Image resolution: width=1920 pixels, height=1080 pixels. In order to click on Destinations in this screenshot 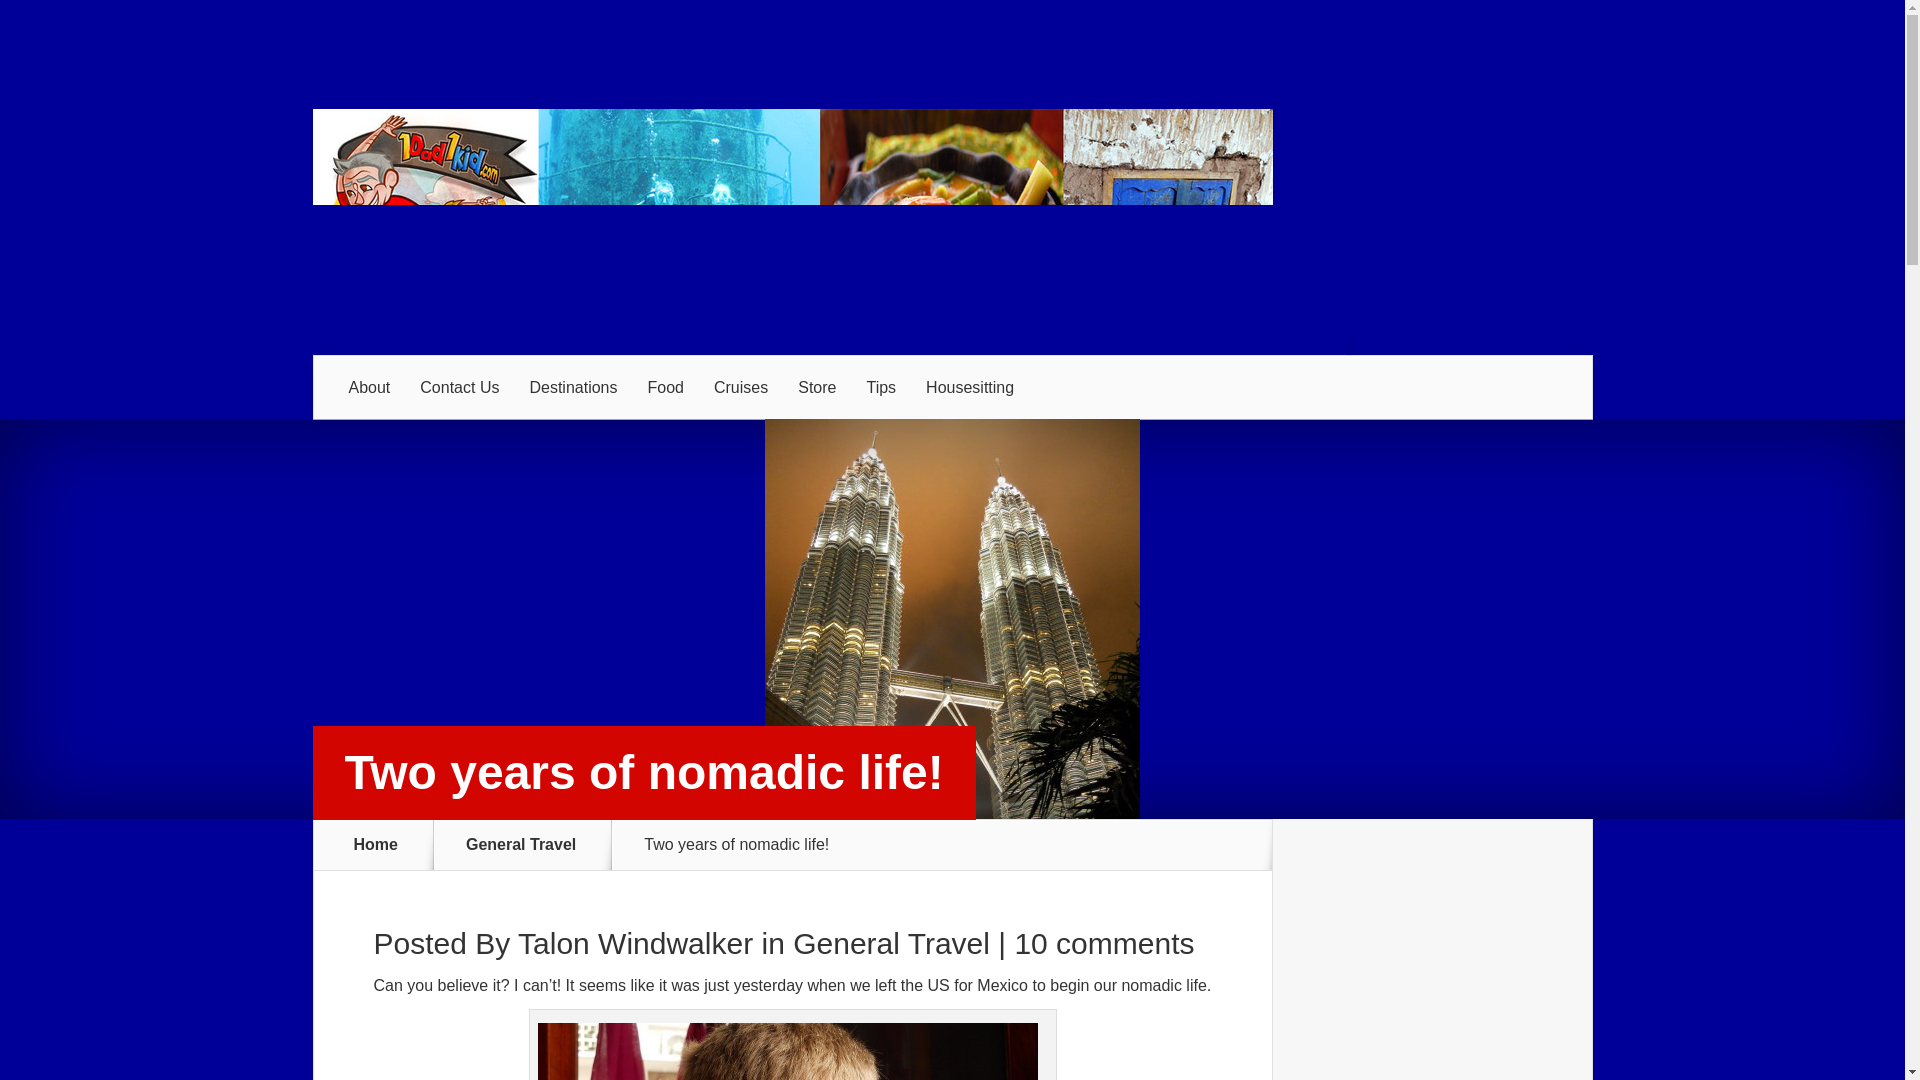, I will do `click(572, 388)`.